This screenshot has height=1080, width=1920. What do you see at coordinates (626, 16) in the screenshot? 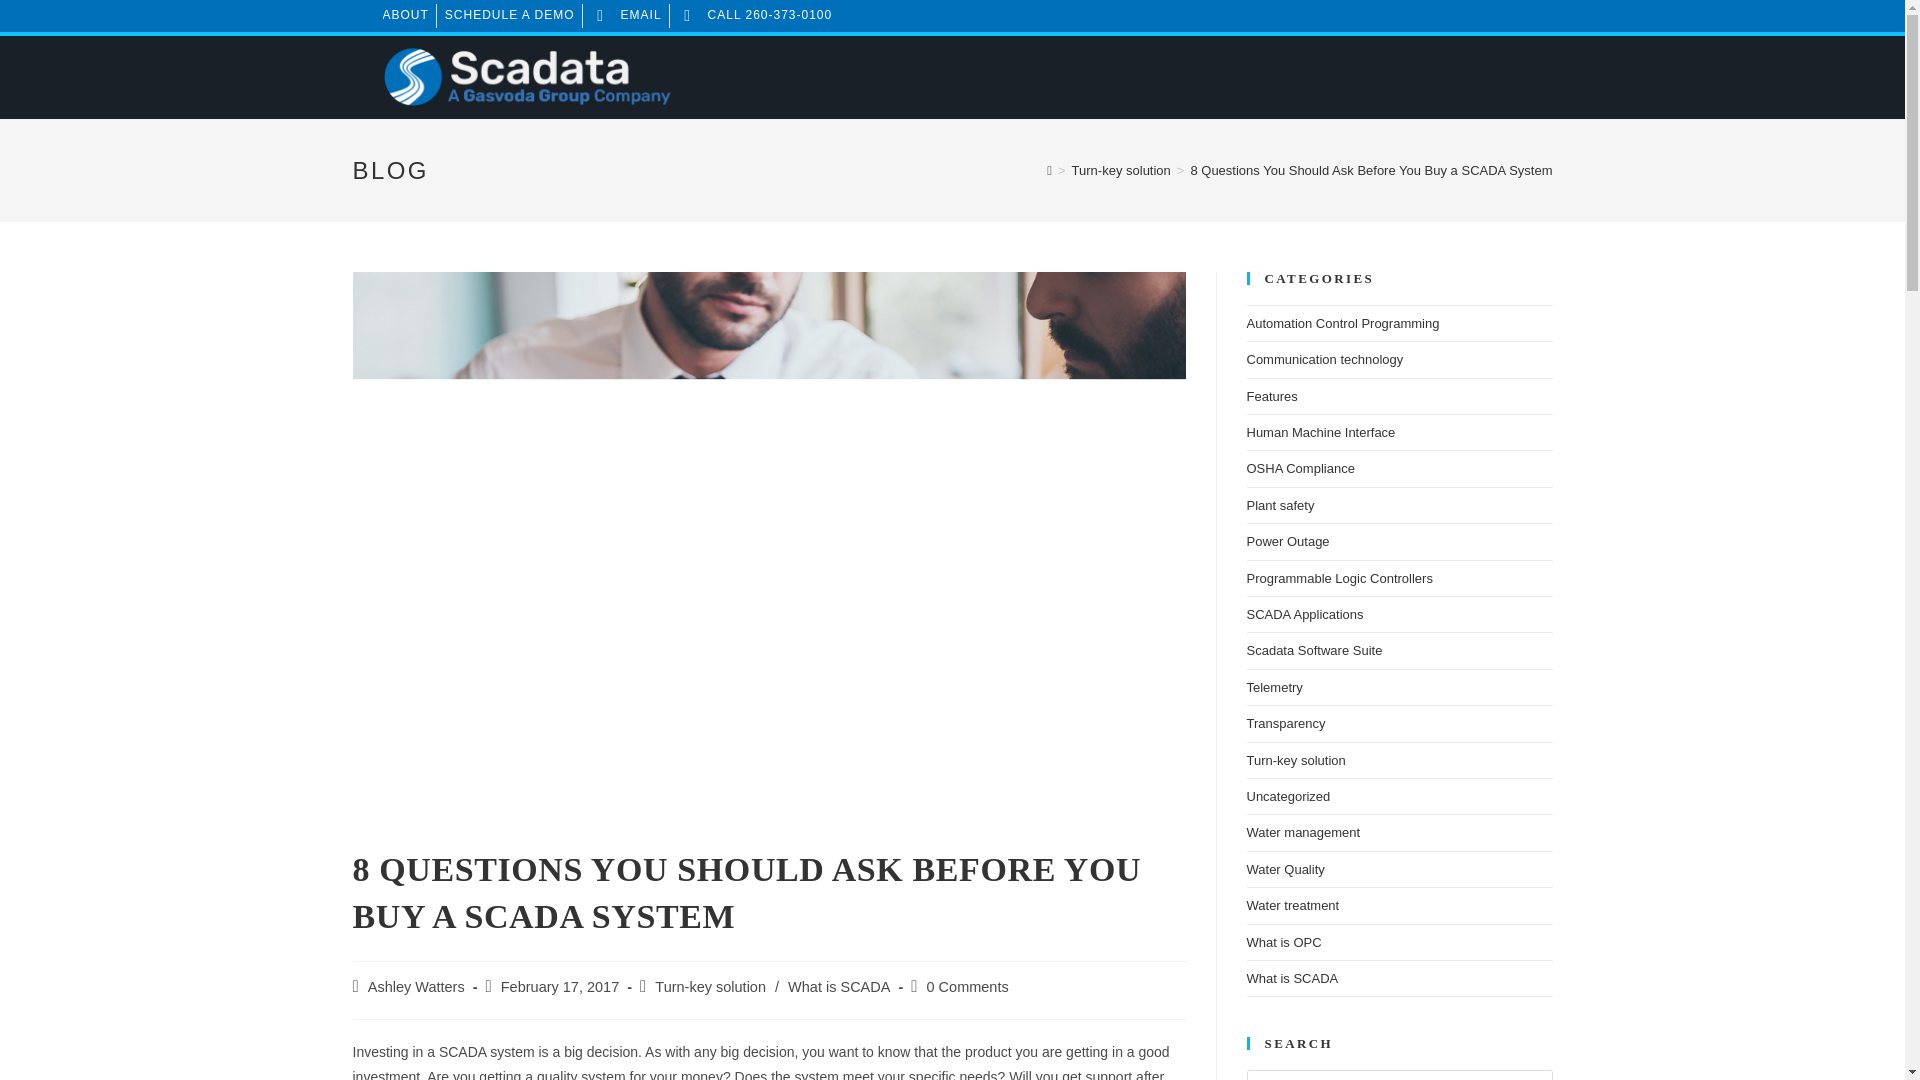
I see `EMAIL` at bounding box center [626, 16].